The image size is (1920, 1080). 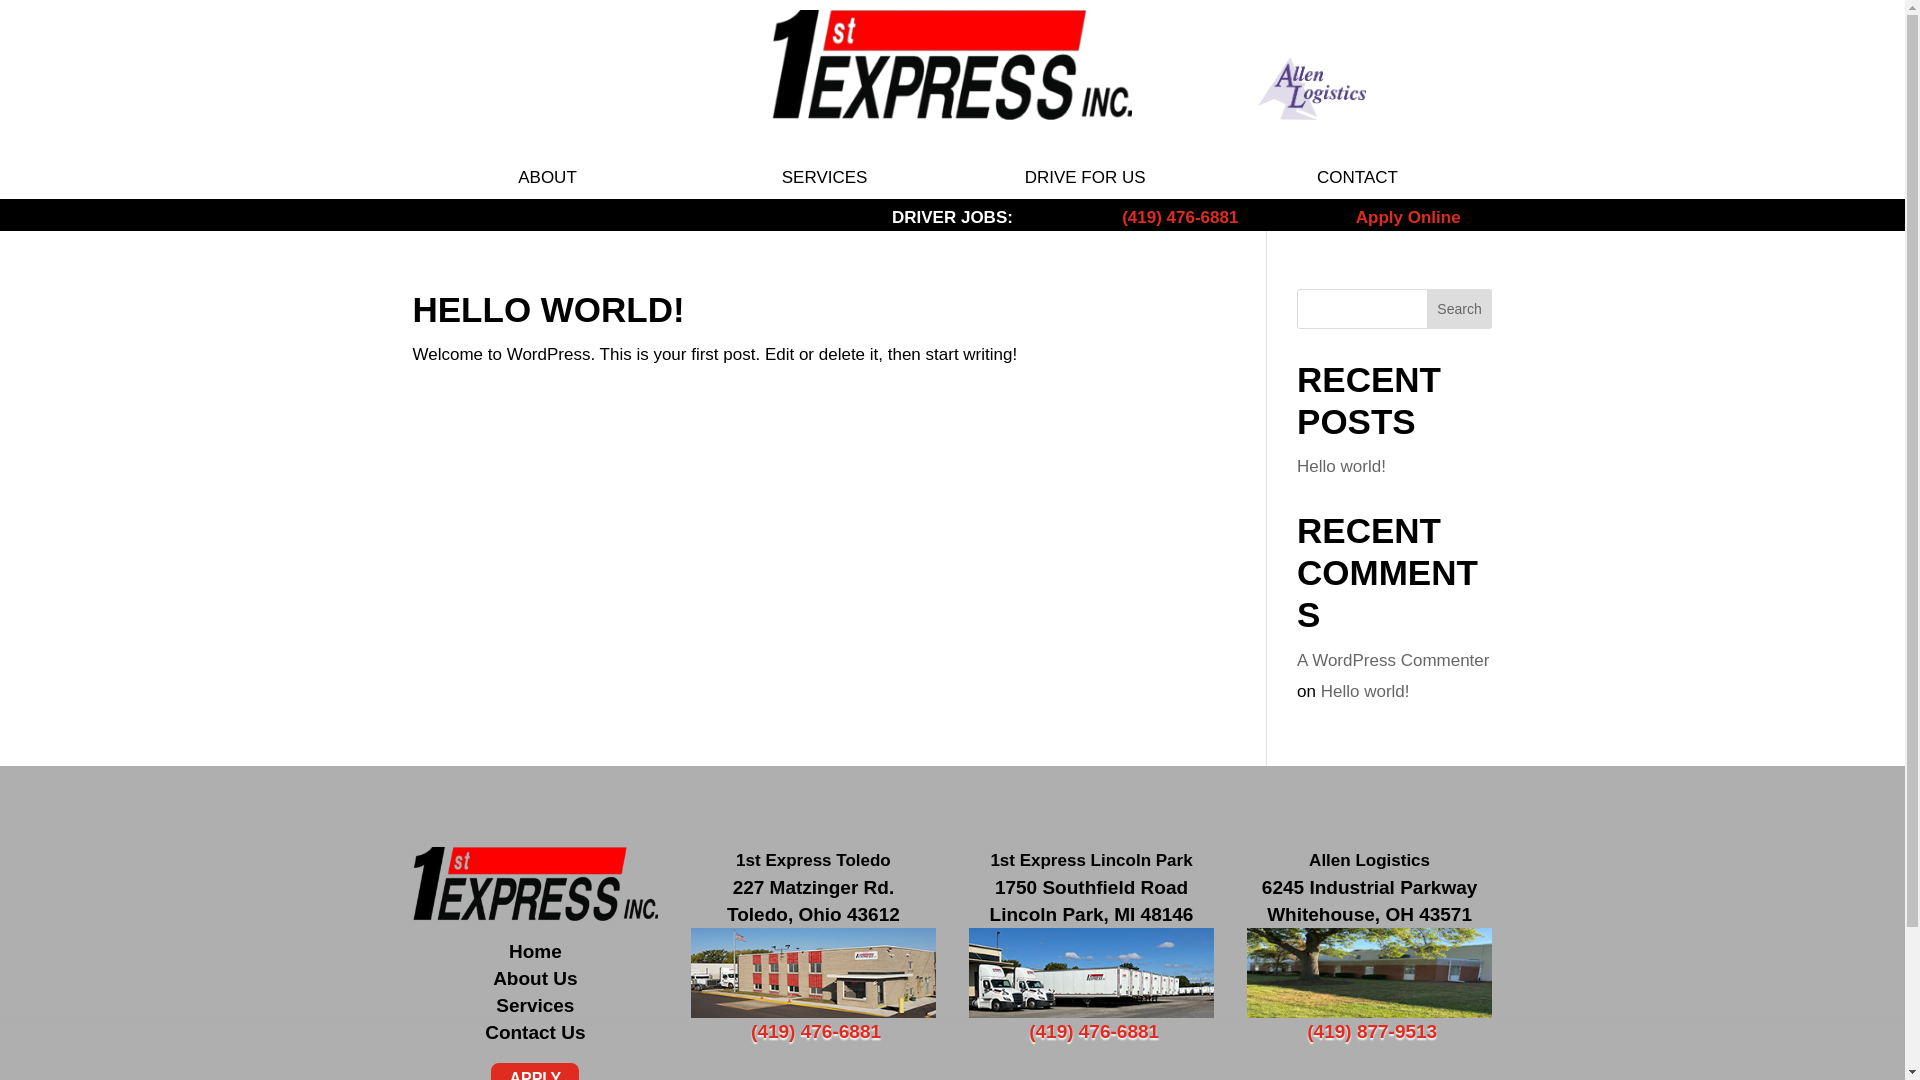 I want to click on logo-rednblack, so click(x=952, y=65).